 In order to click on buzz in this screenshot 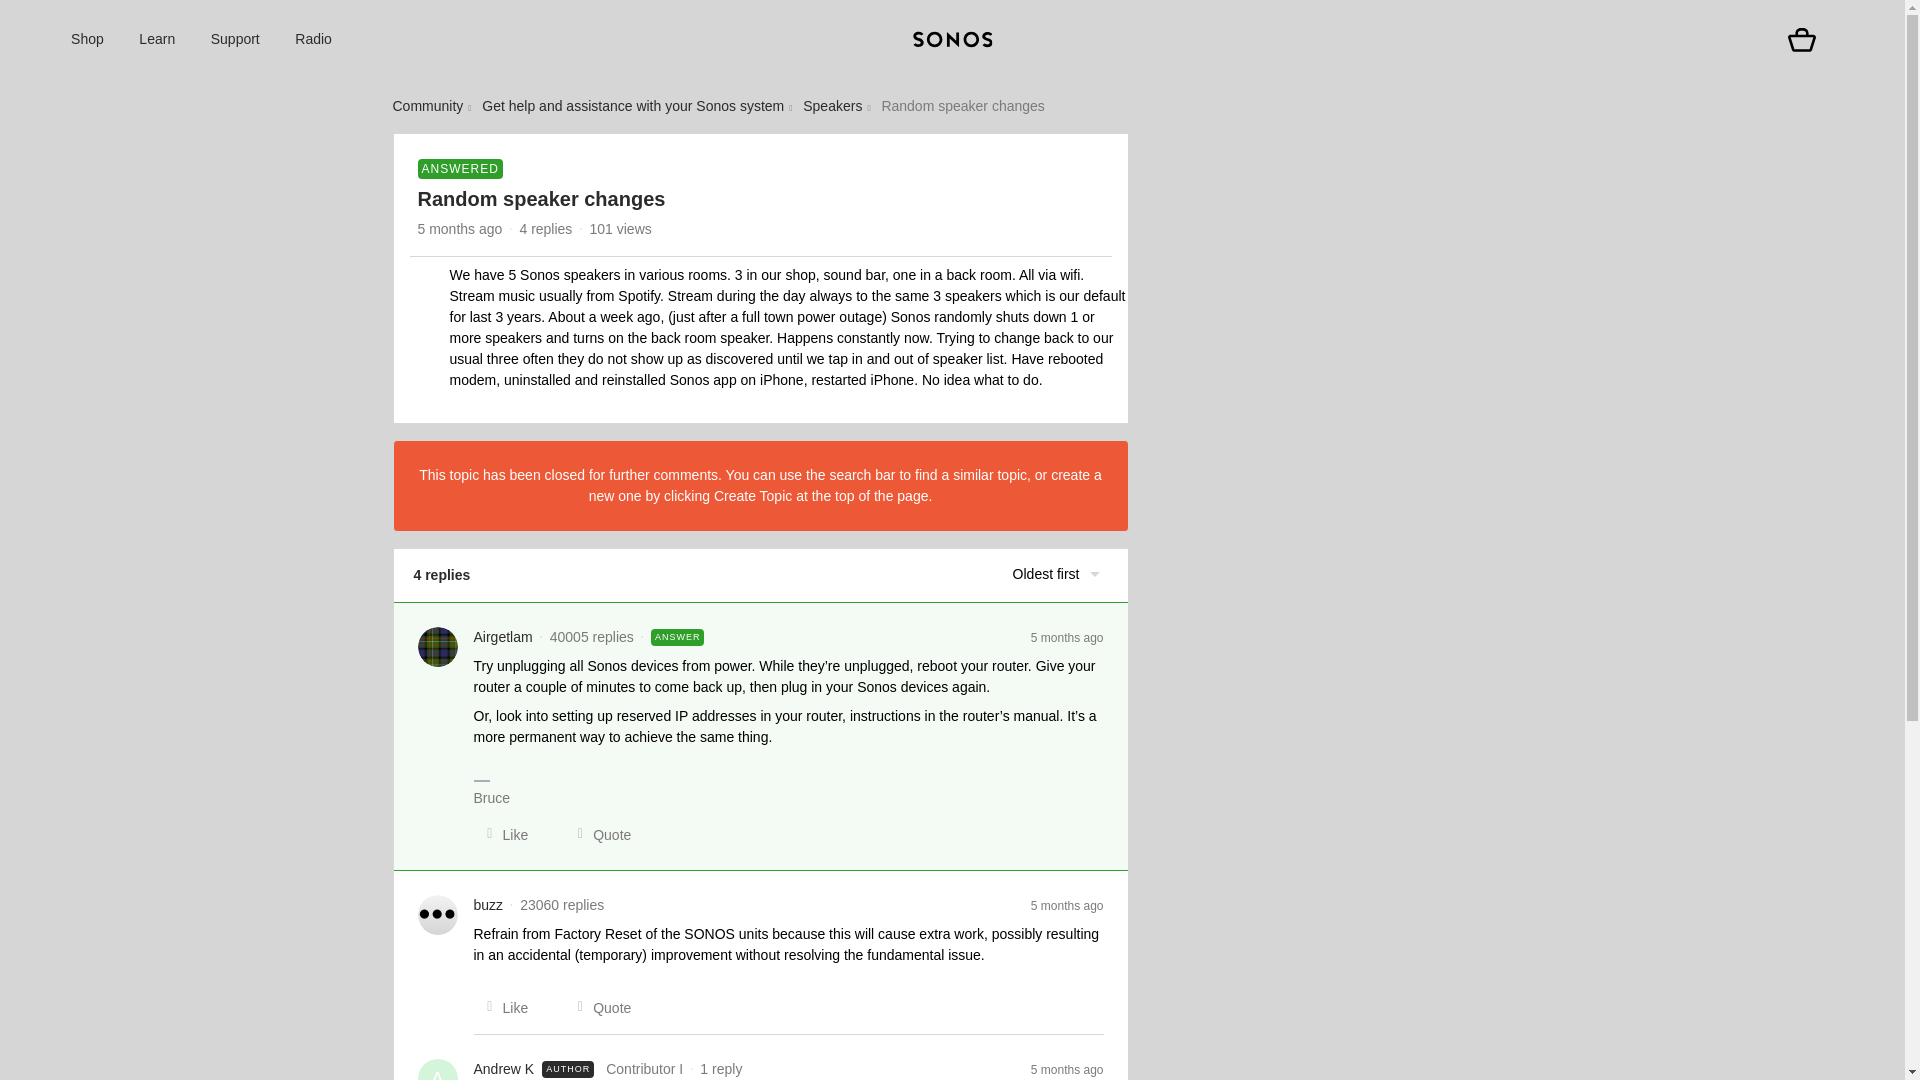, I will do `click(488, 905)`.